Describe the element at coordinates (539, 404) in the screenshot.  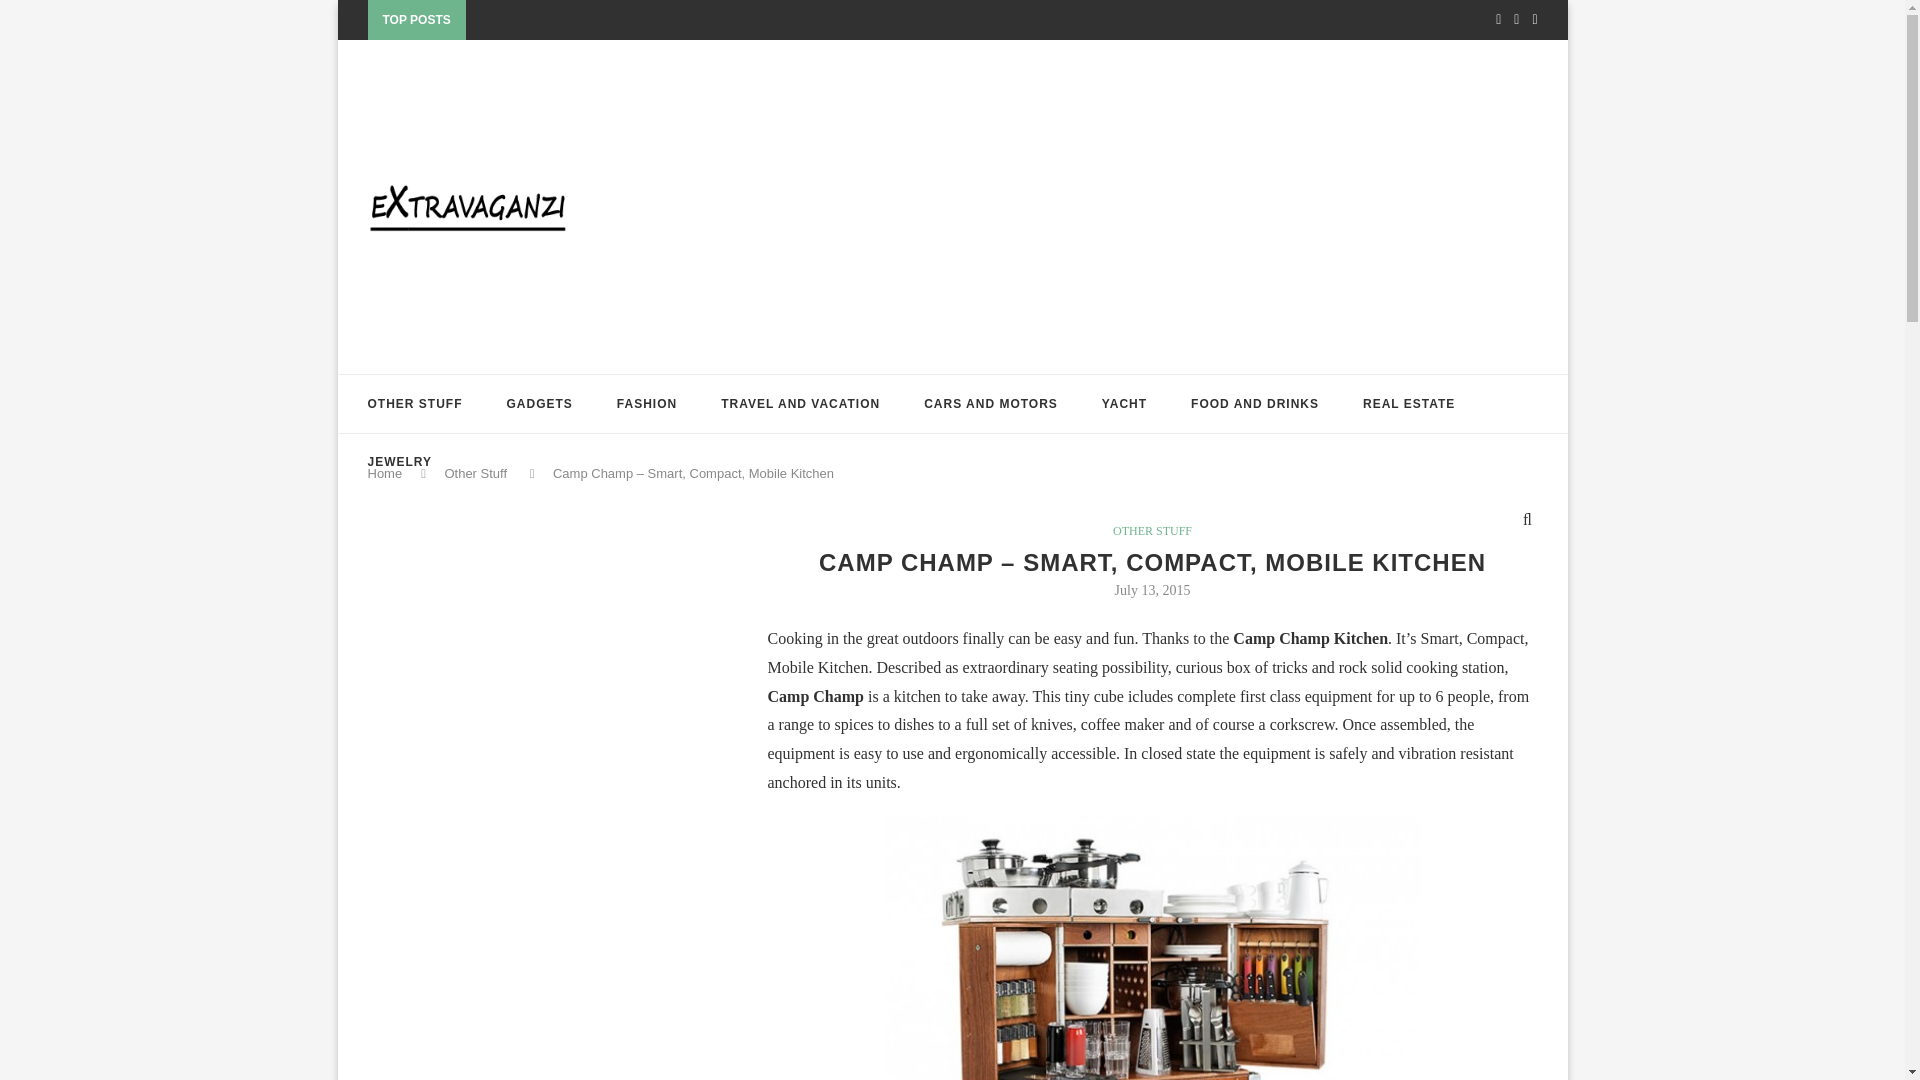
I see `GADGETS` at that location.